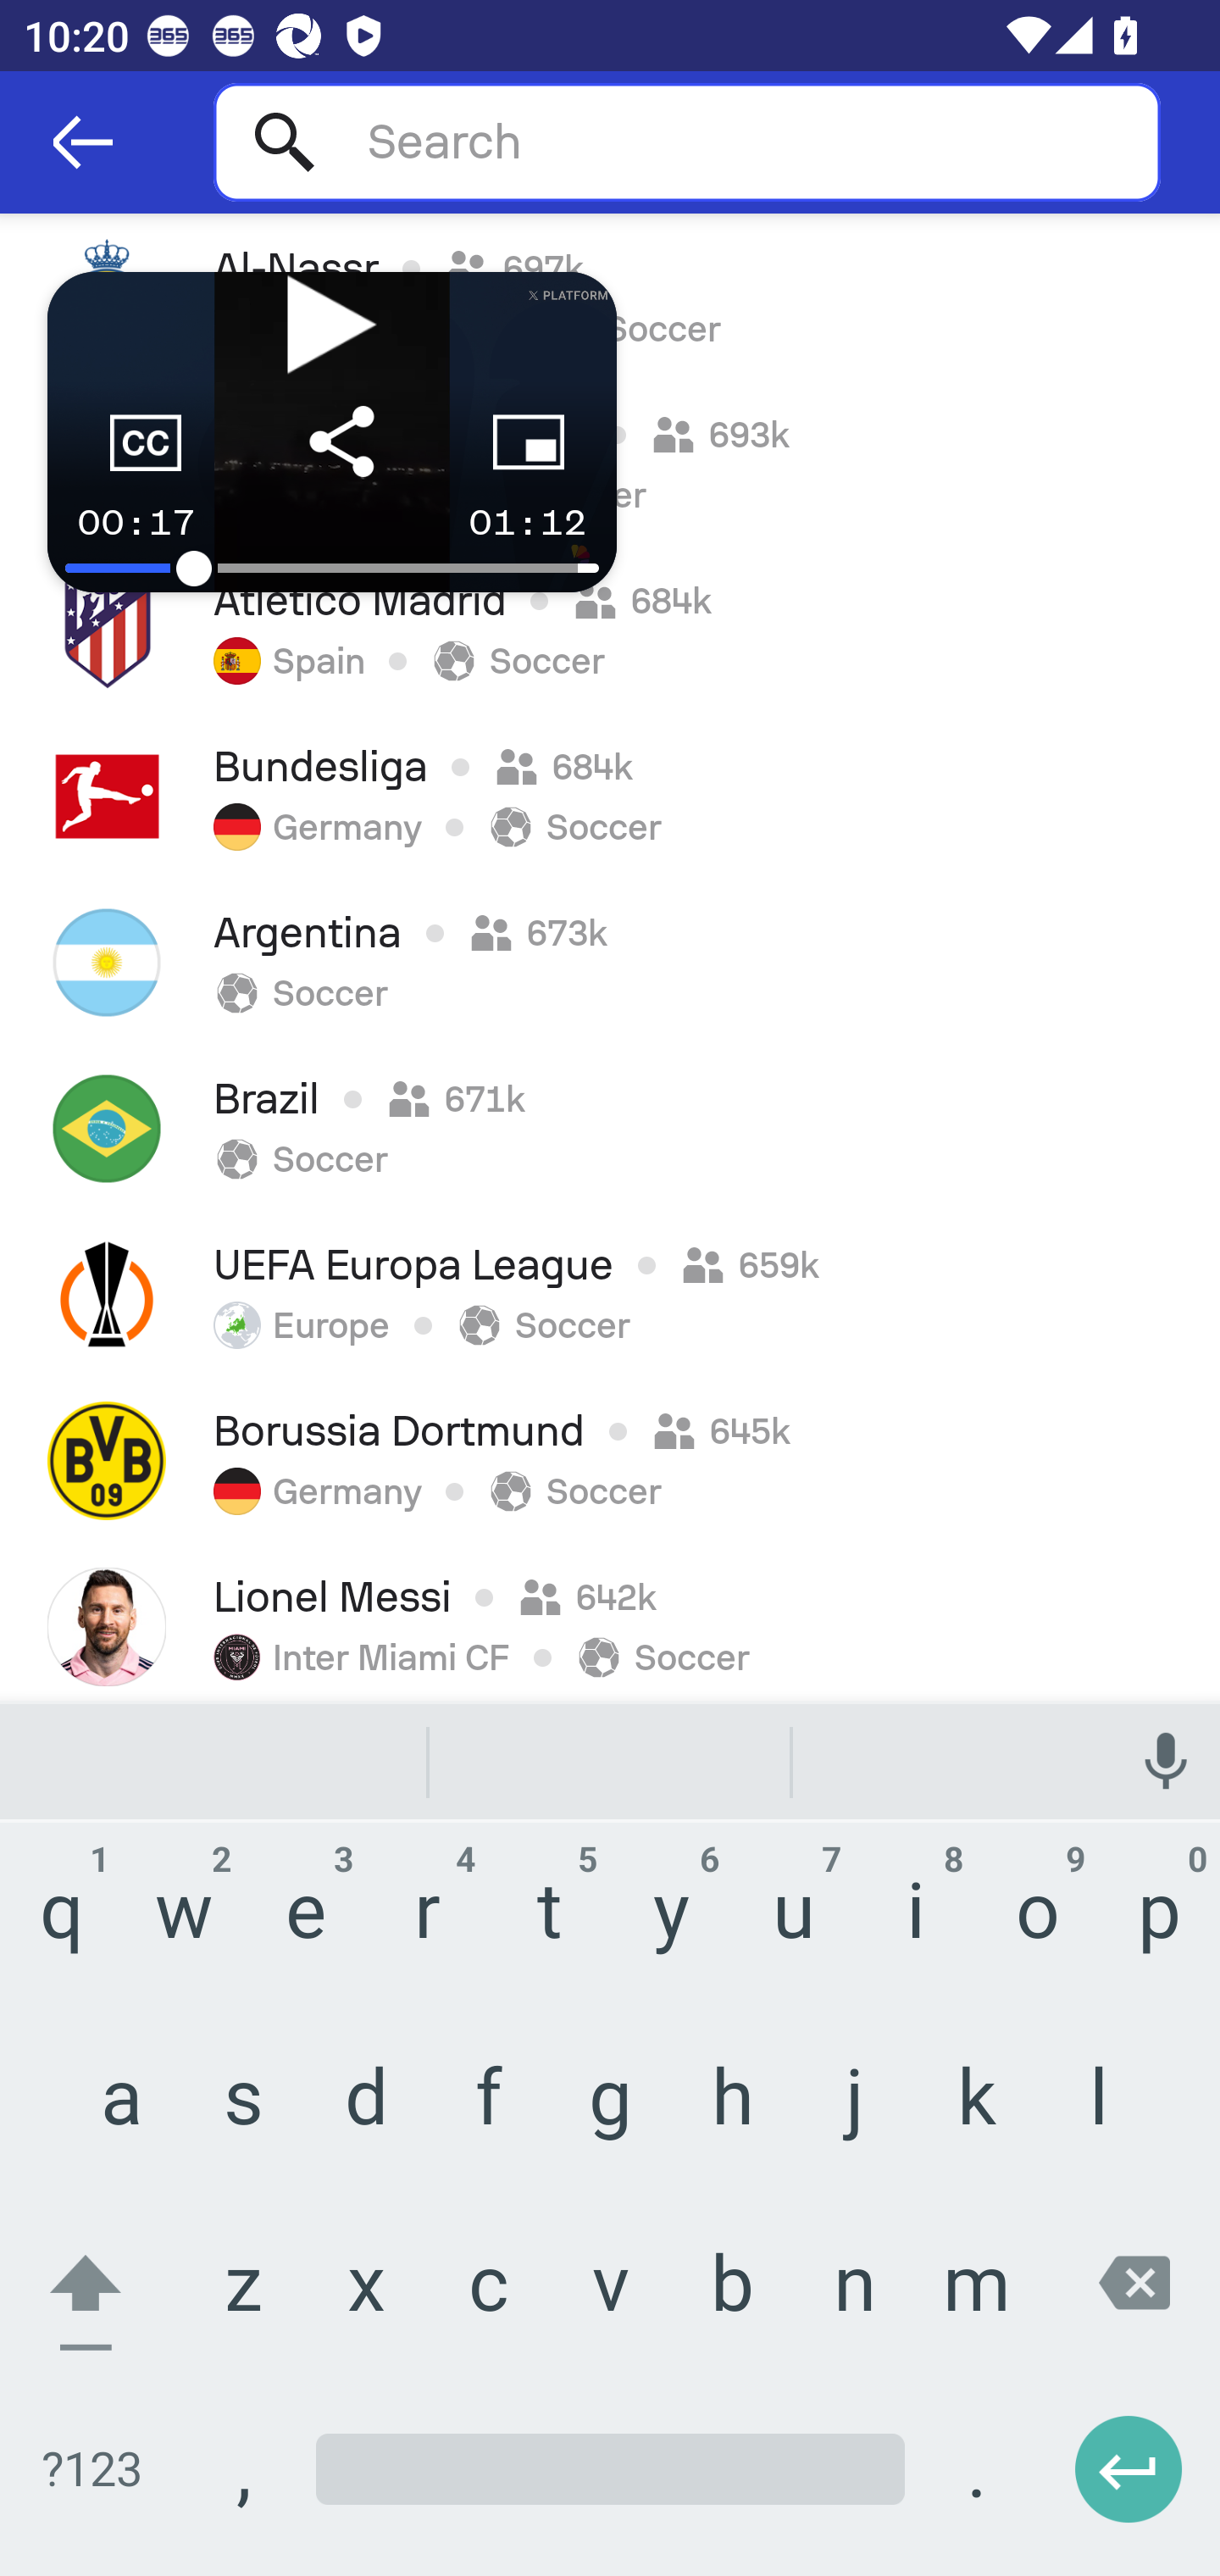  I want to click on Lionel Messi 642k Inter Miami CF Soccer, so click(610, 1621).